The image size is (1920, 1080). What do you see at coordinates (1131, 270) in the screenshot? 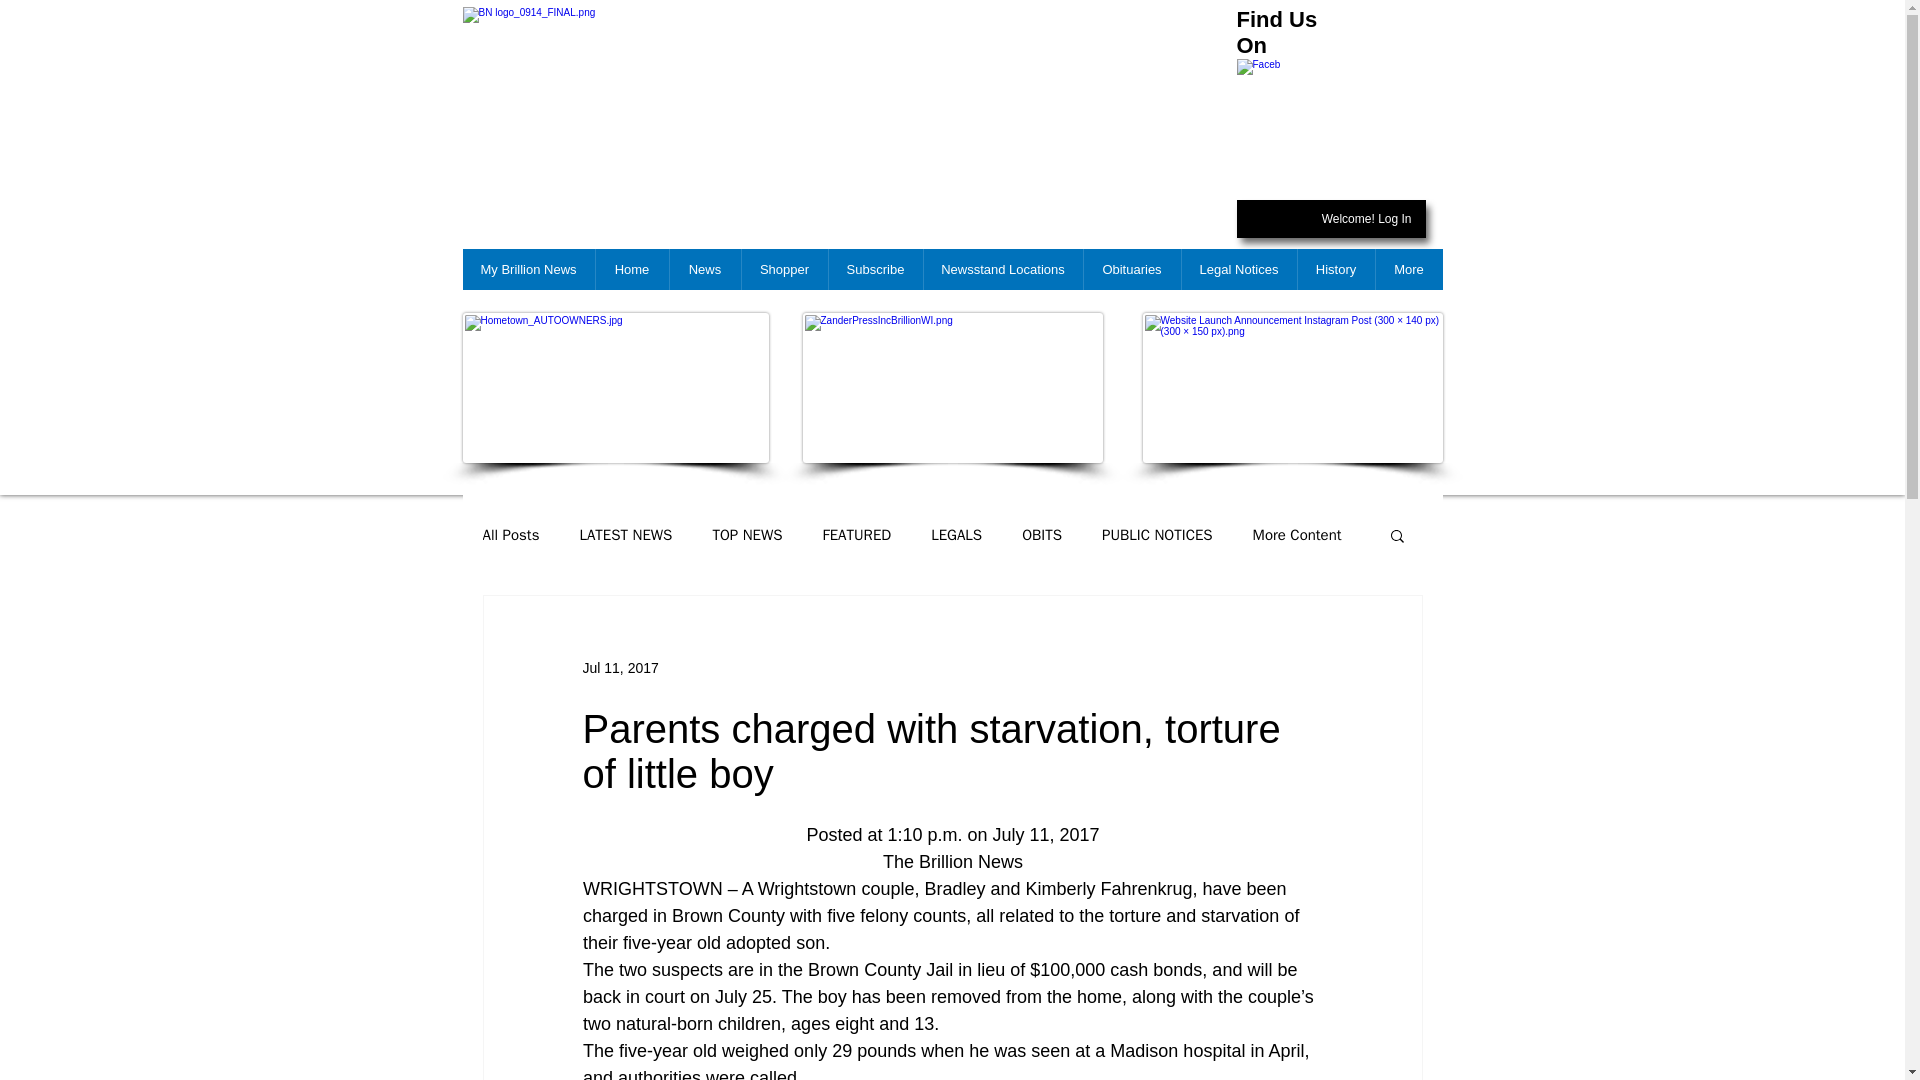
I see `Obituaries` at bounding box center [1131, 270].